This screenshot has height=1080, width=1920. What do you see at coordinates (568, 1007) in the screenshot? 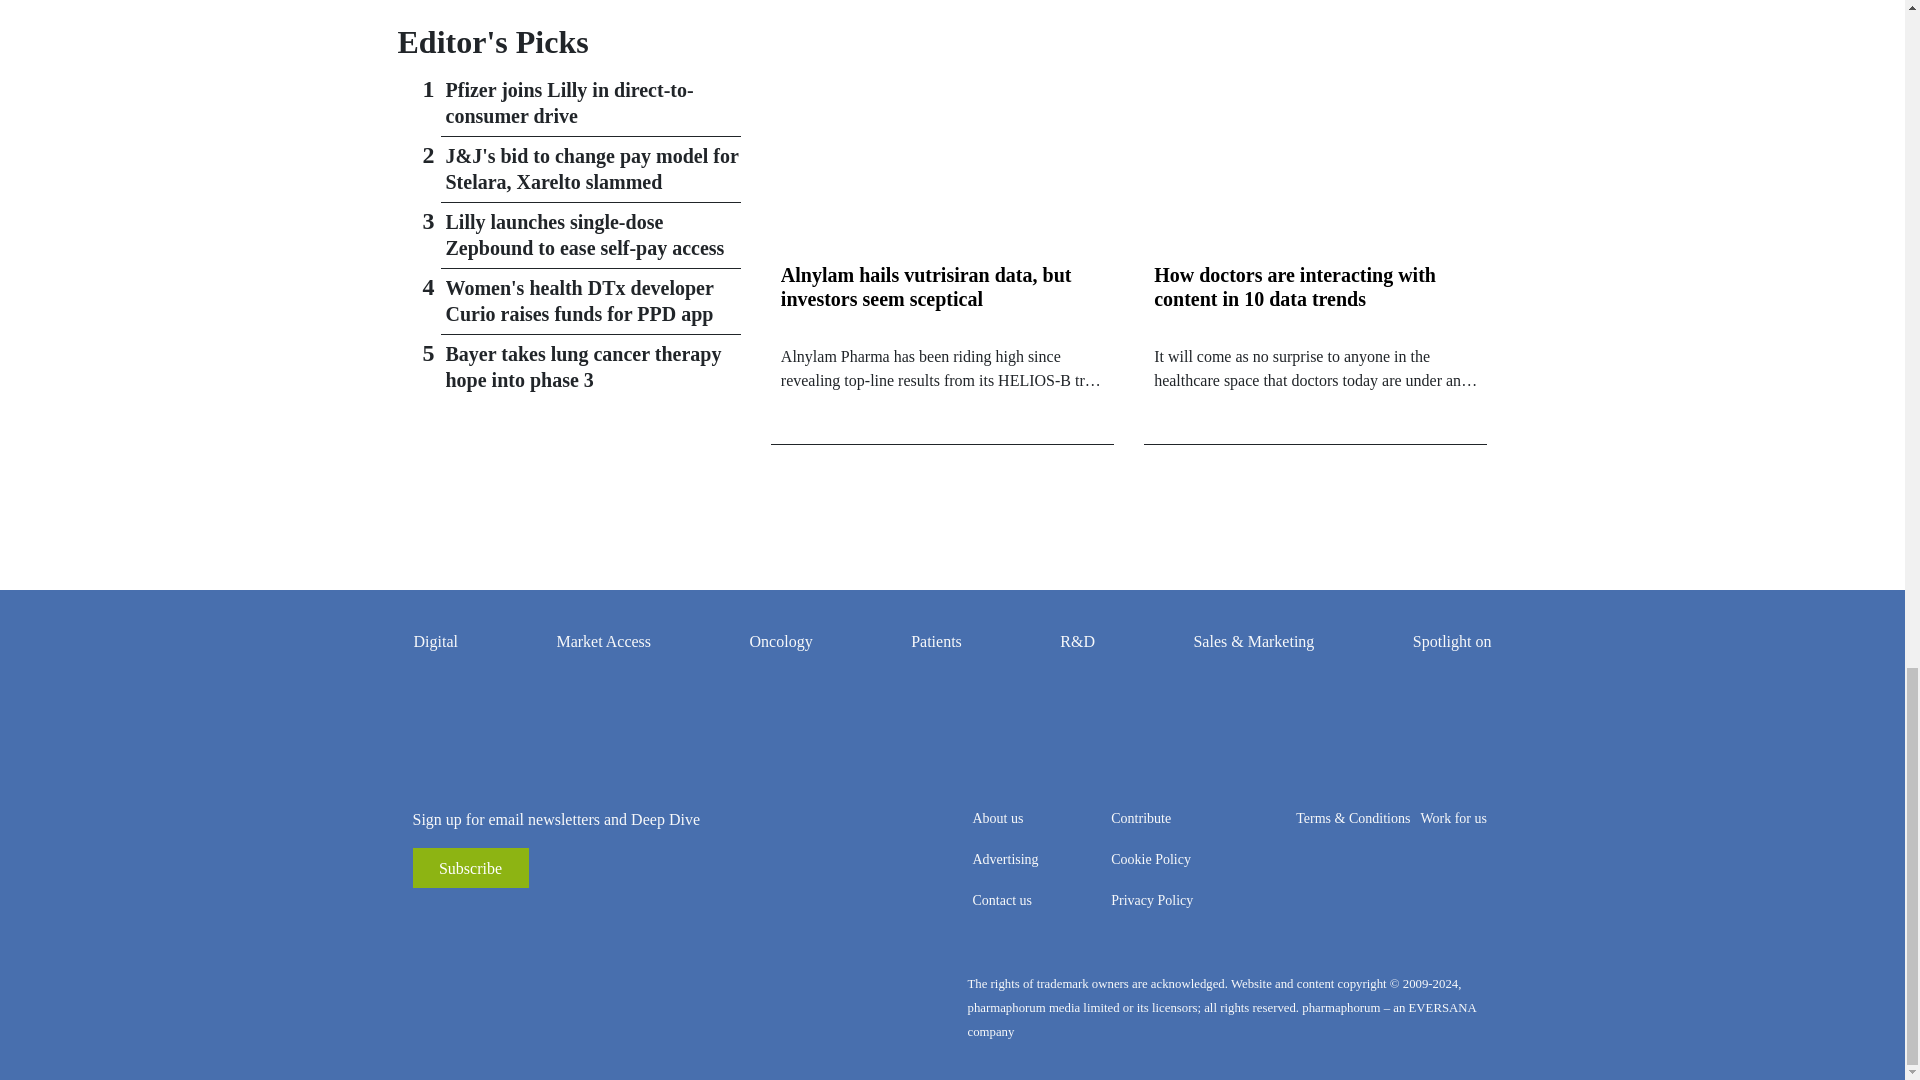
I see `Pharmaphorum` at bounding box center [568, 1007].